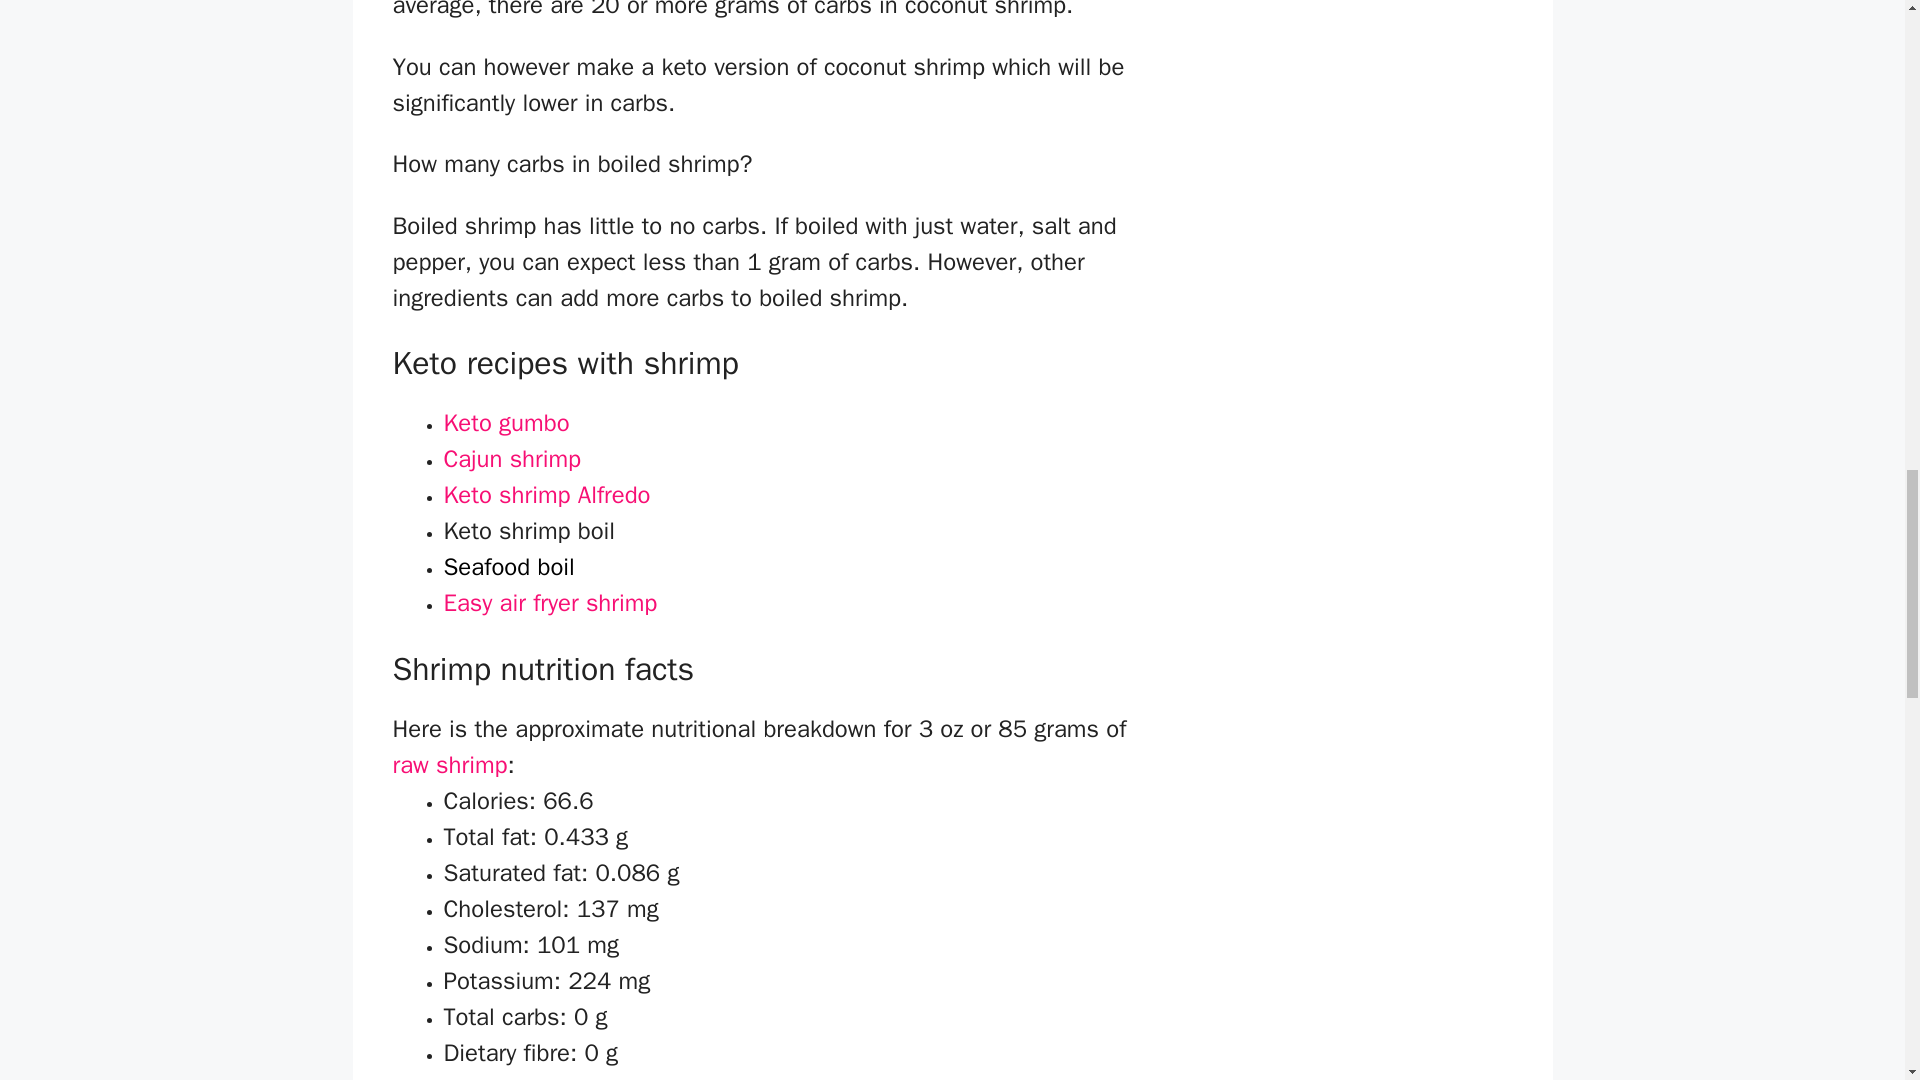 This screenshot has width=1920, height=1080. I want to click on raw shrimp, so click(448, 764).